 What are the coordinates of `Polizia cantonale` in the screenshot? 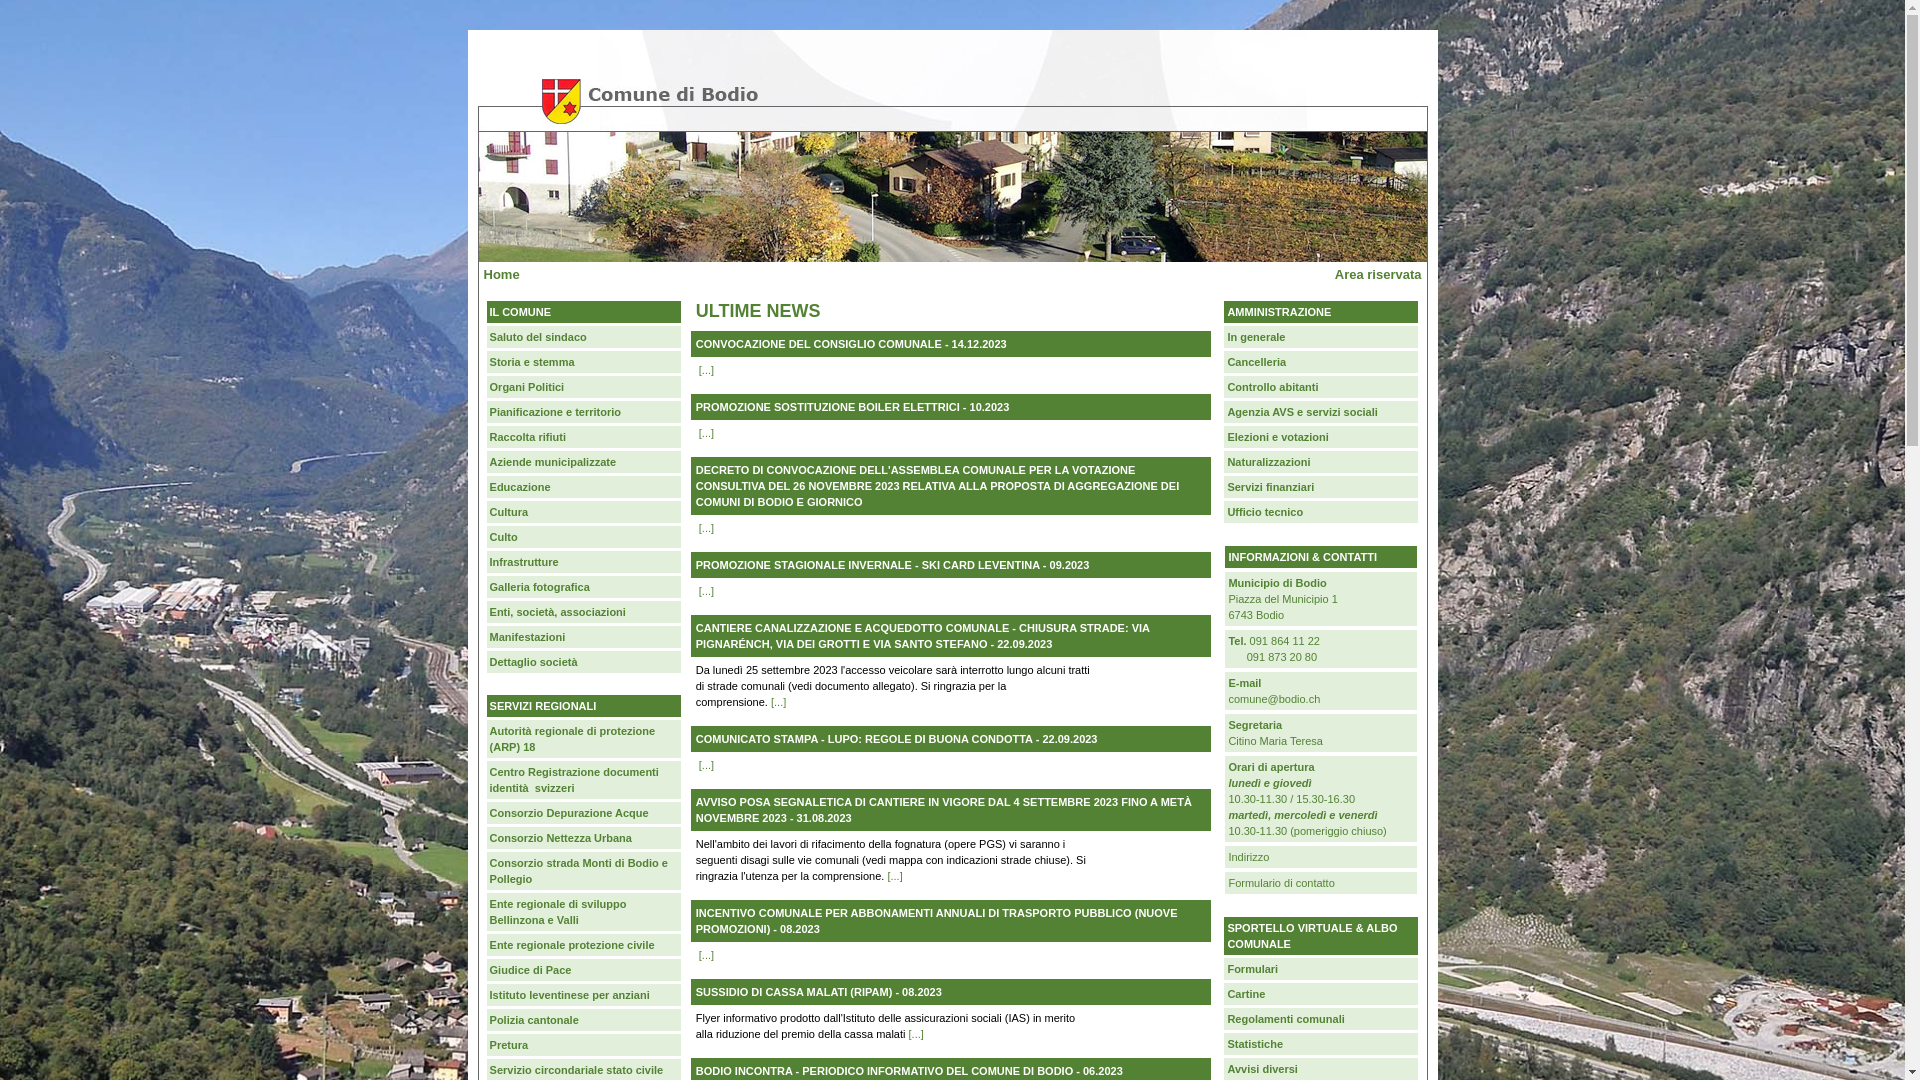 It's located at (584, 1020).